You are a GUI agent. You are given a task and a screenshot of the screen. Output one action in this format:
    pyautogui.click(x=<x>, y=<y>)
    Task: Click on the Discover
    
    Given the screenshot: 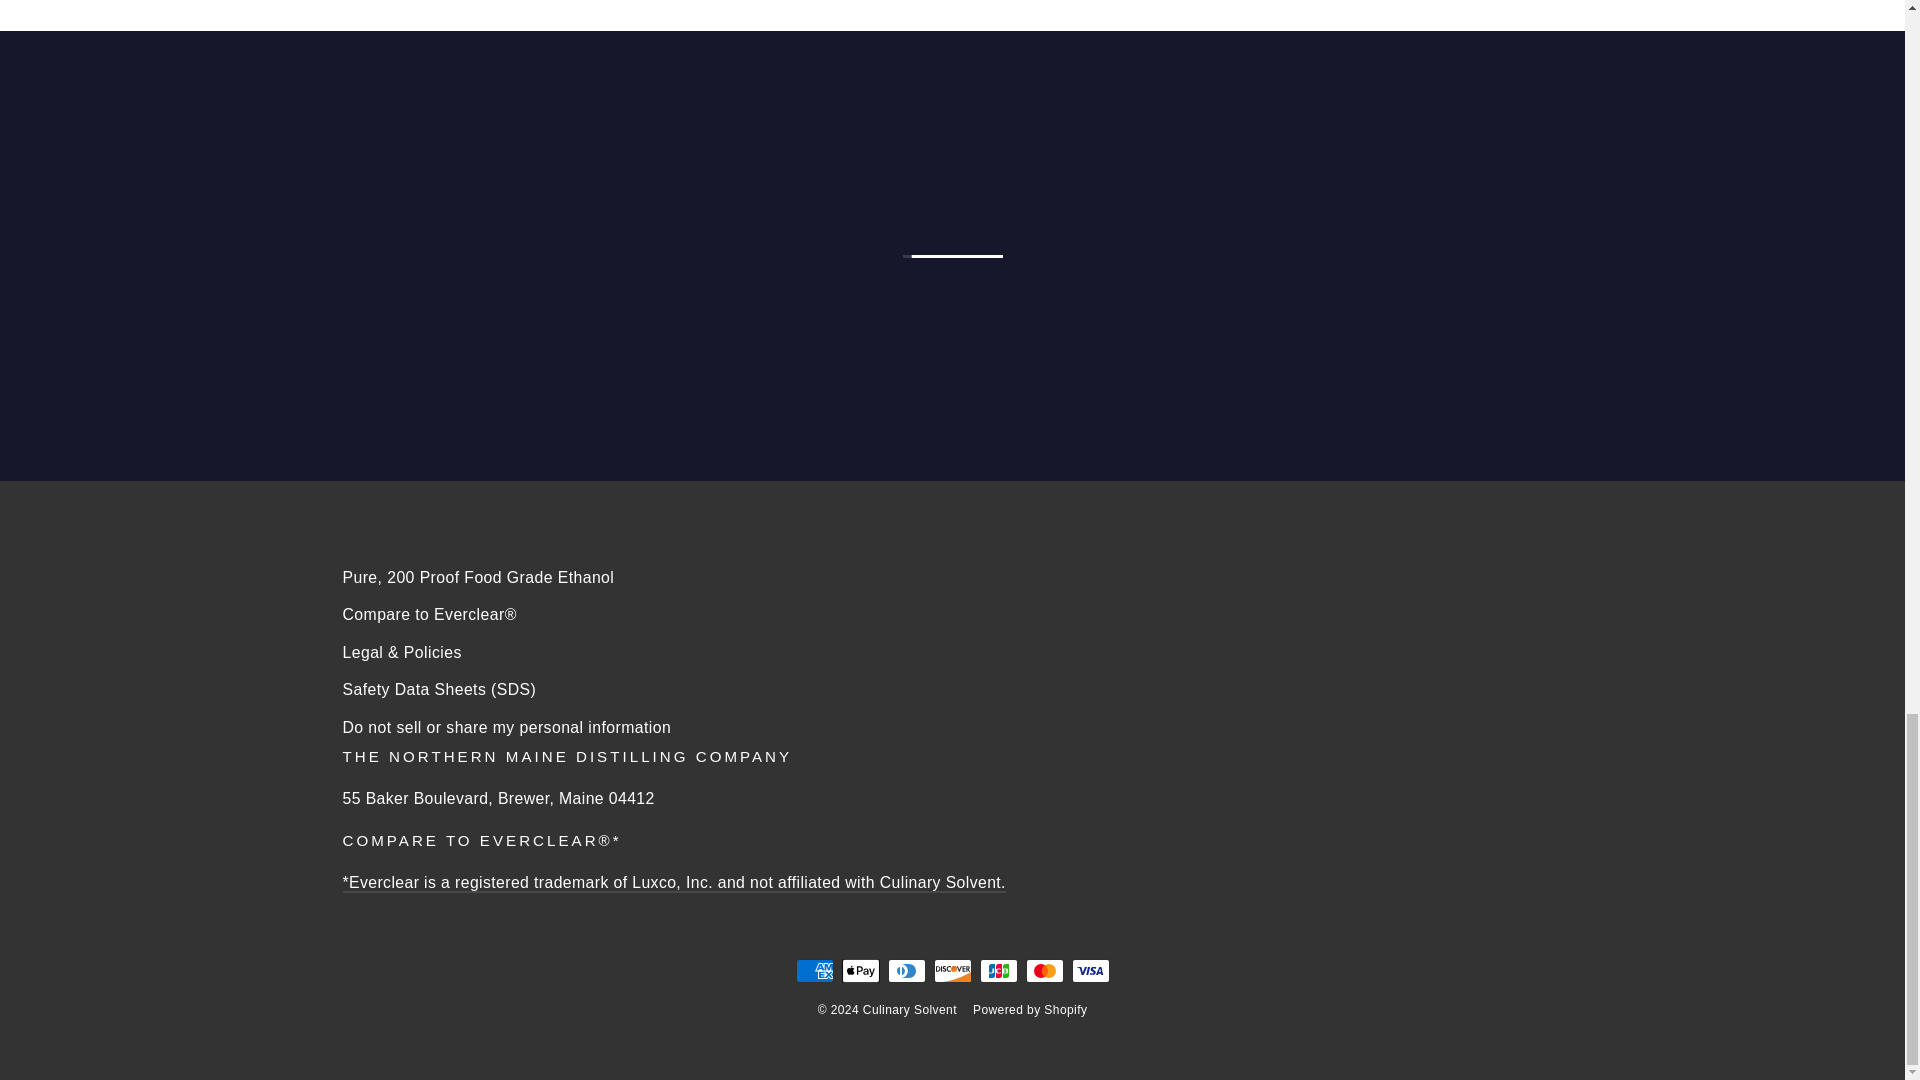 What is the action you would take?
    pyautogui.click(x=952, y=970)
    